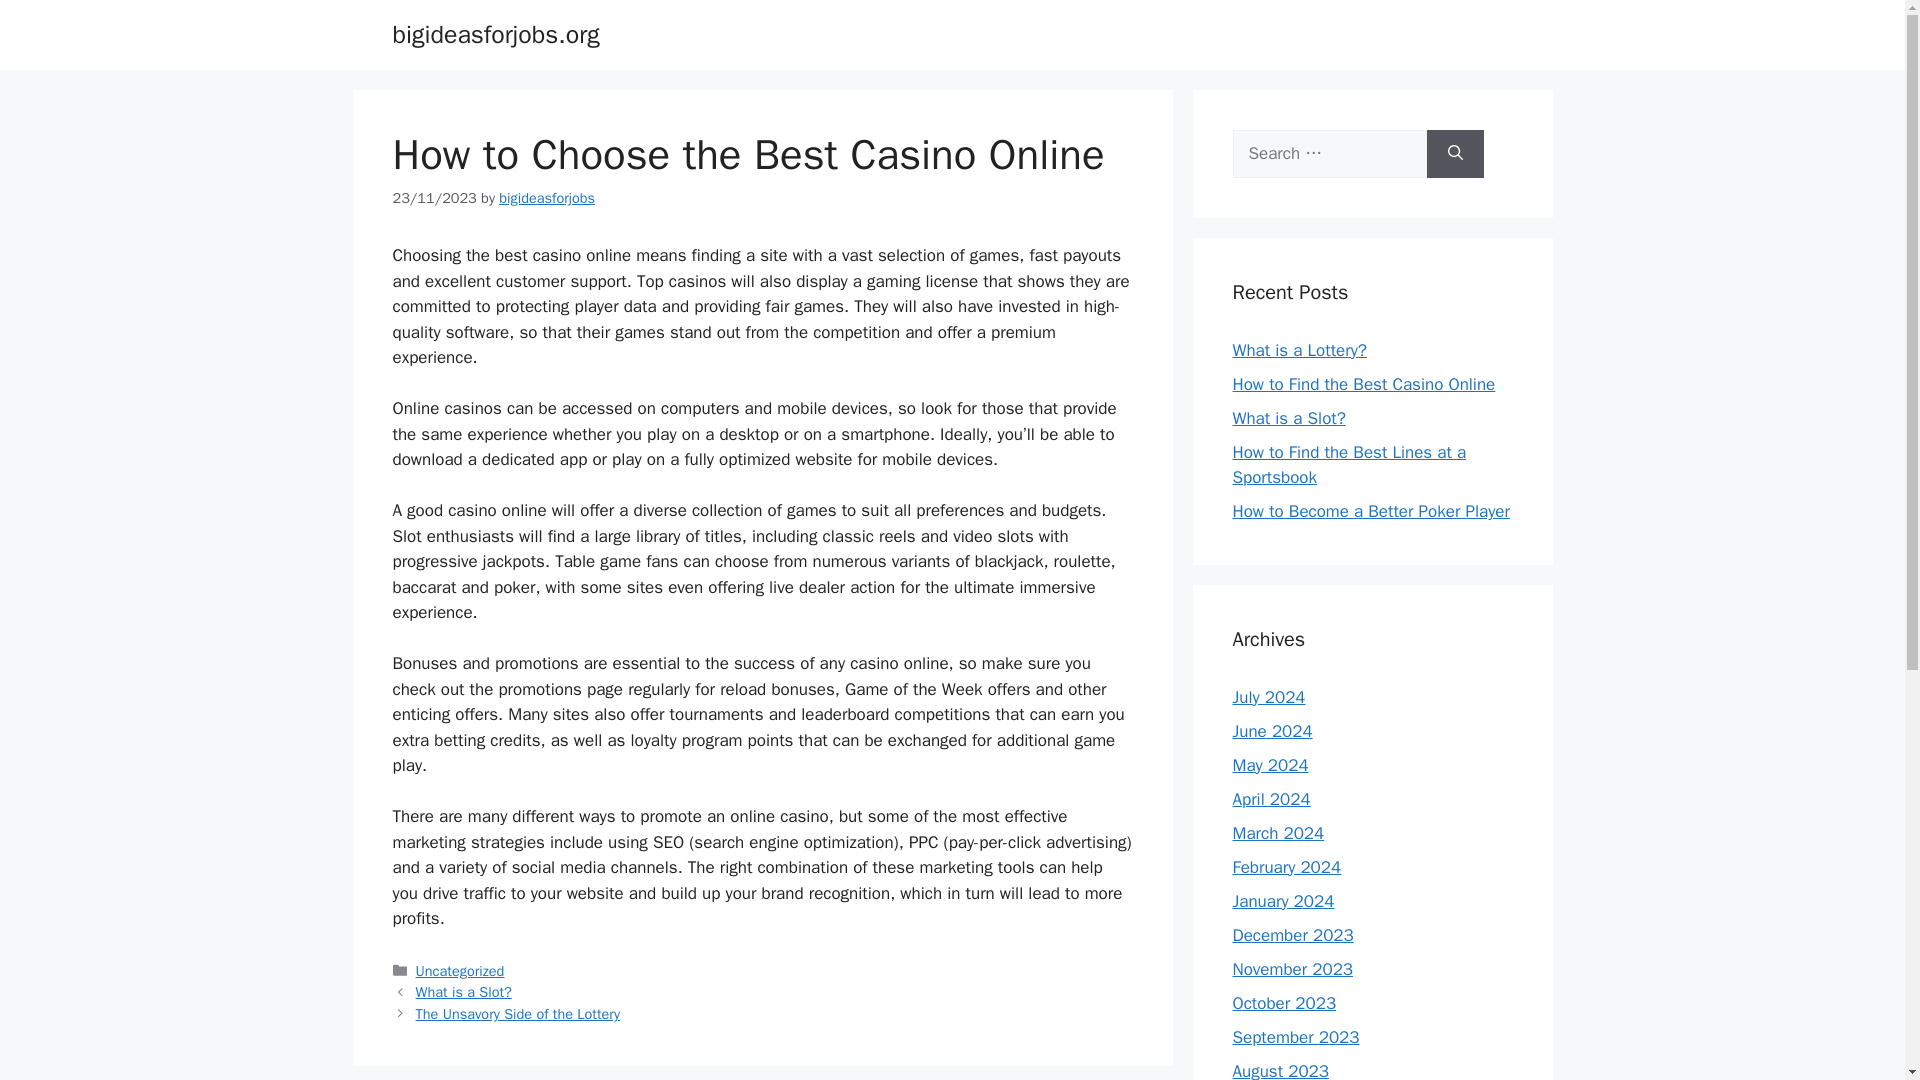 Image resolution: width=1920 pixels, height=1080 pixels. I want to click on bigideasforjobs.org, so click(495, 34).